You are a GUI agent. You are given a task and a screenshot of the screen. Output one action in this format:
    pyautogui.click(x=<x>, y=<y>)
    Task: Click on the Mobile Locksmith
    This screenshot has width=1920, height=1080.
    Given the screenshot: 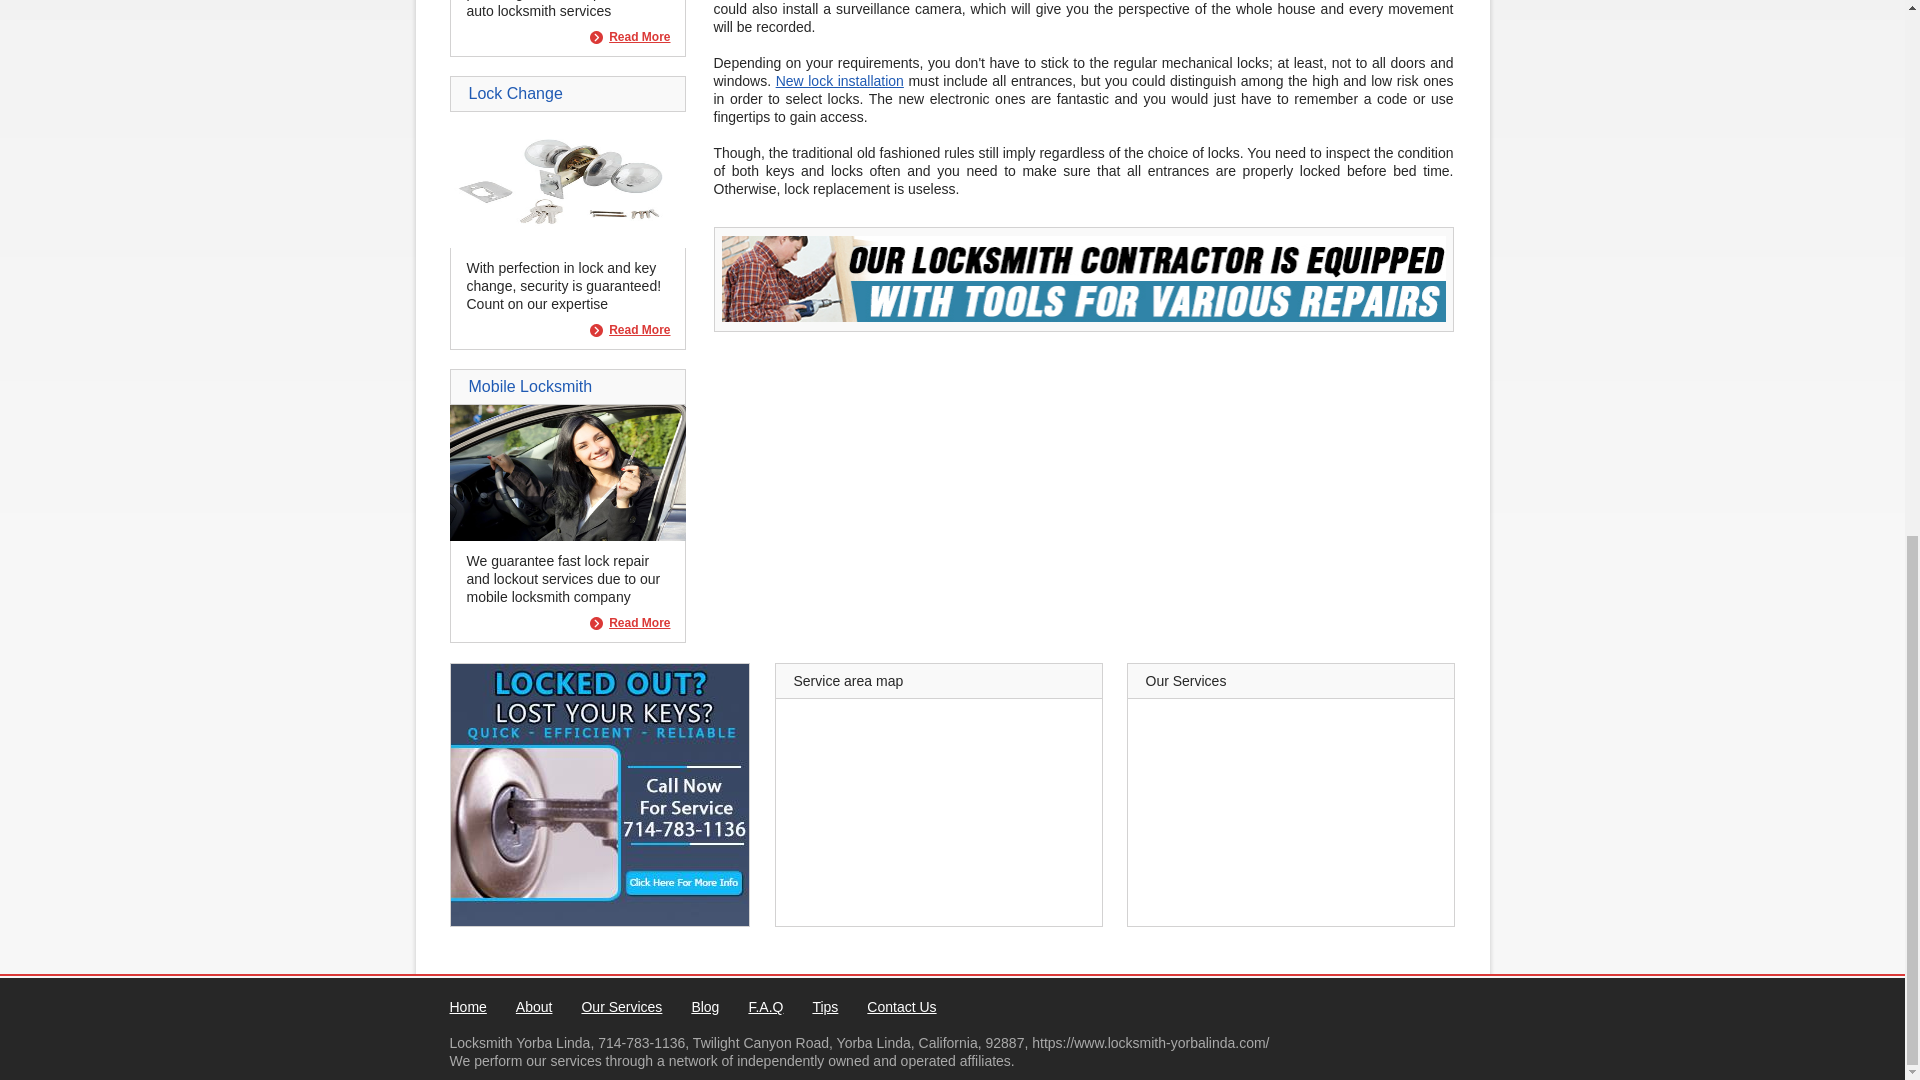 What is the action you would take?
    pyautogui.click(x=567, y=536)
    